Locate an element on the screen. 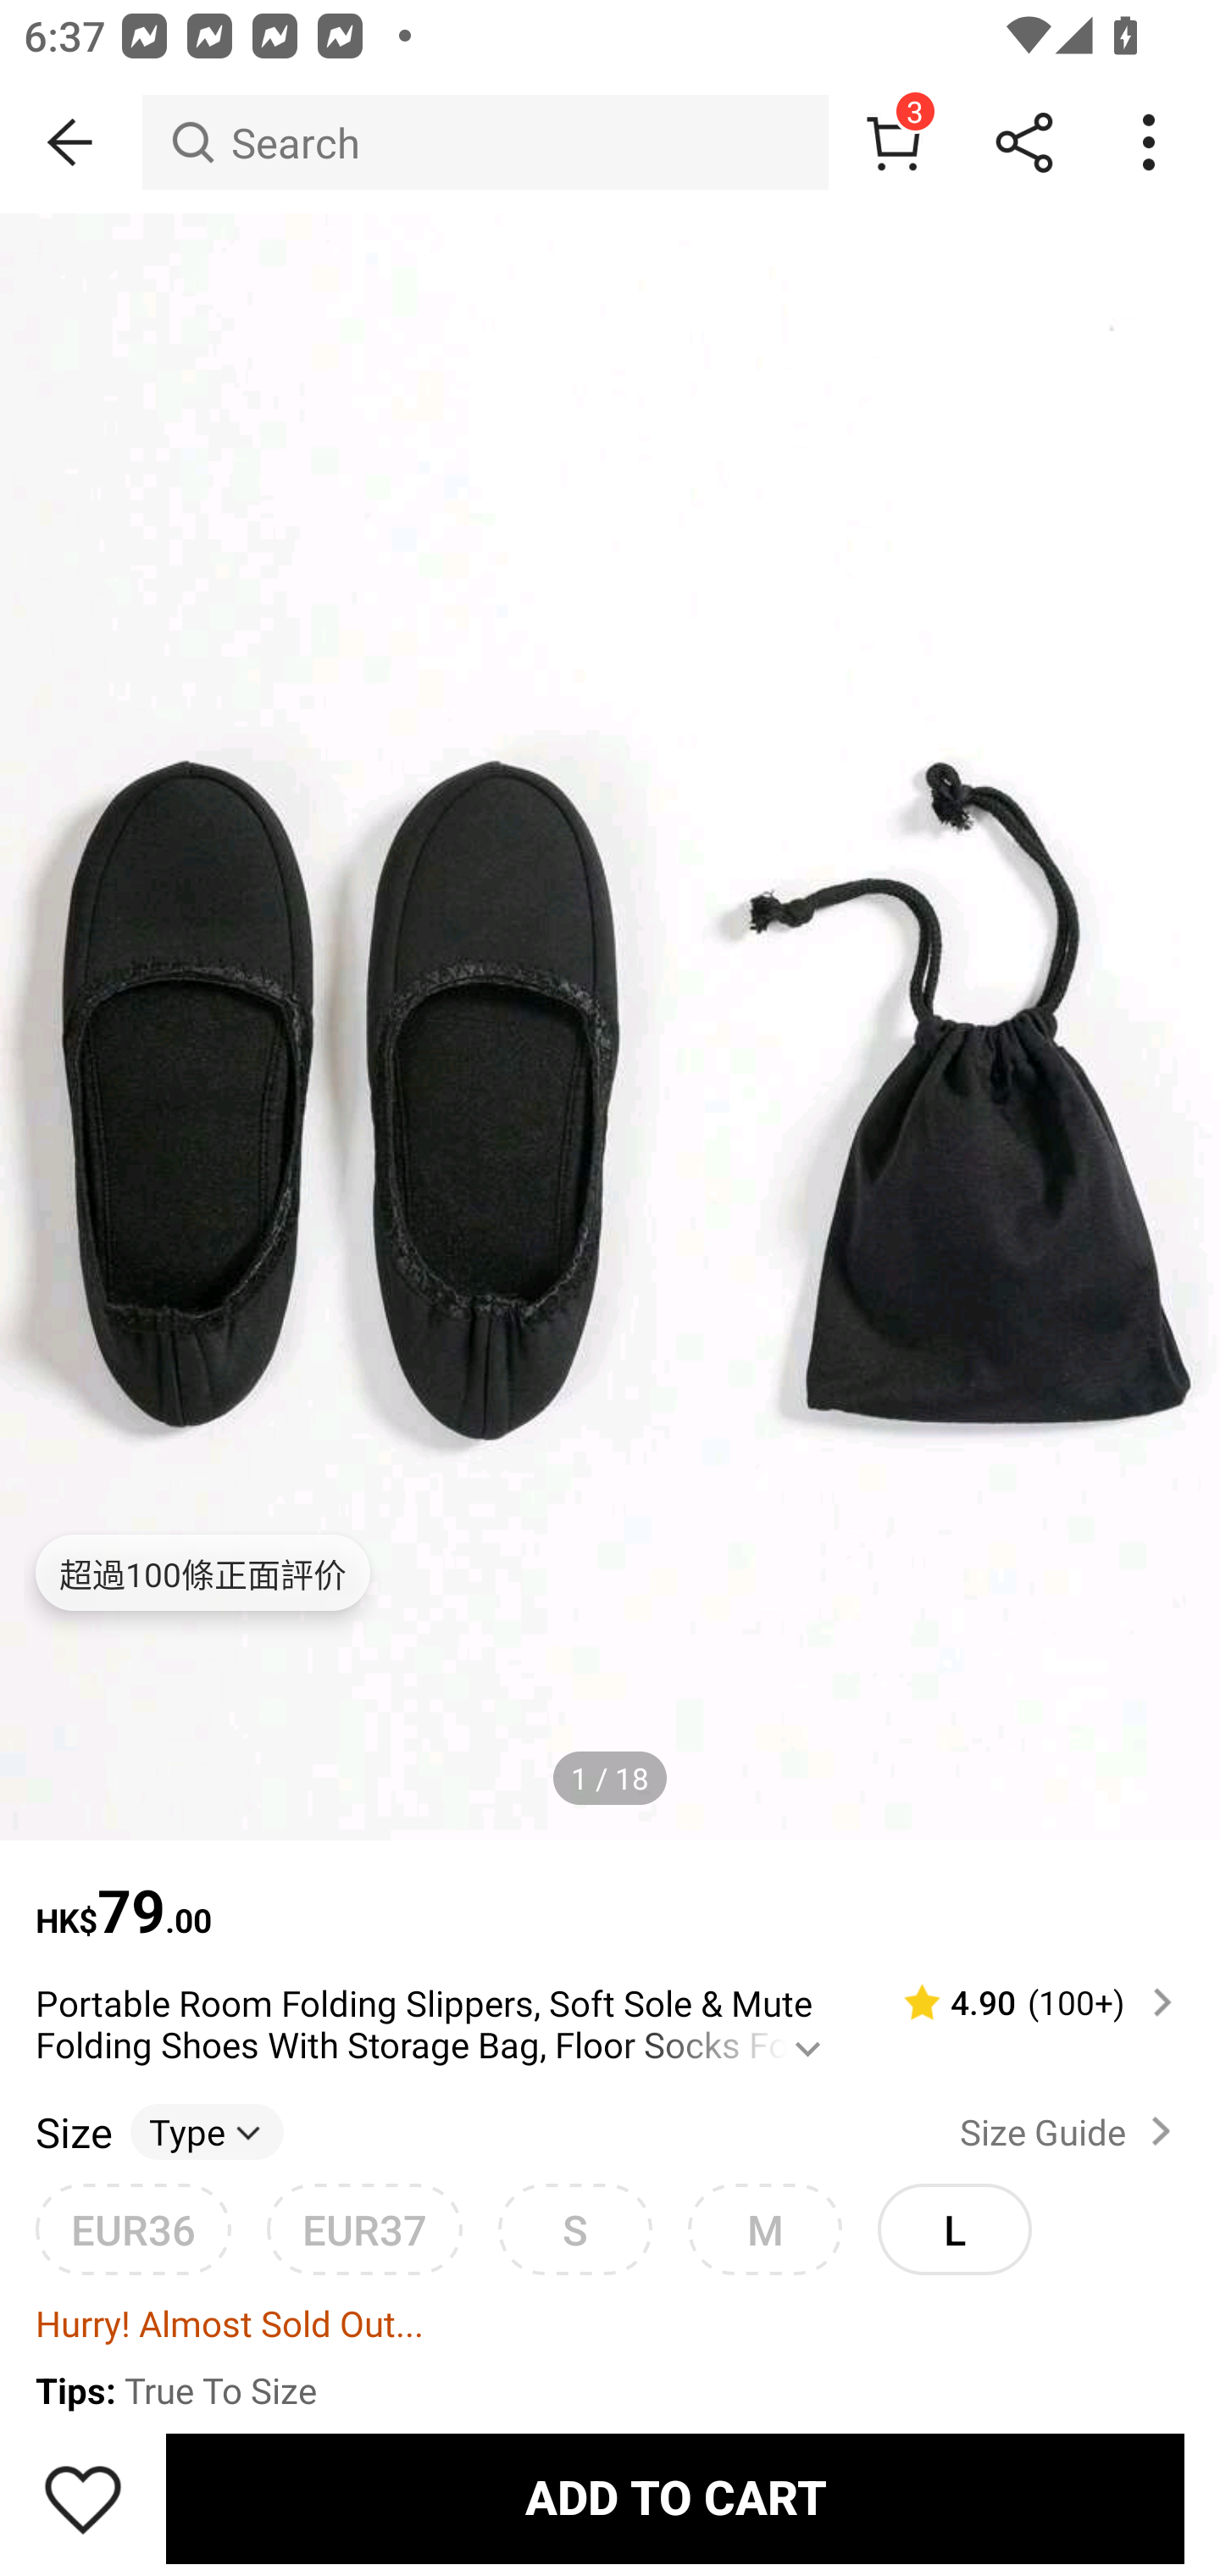 The image size is (1220, 2576). Type is located at coordinates (207, 2131).